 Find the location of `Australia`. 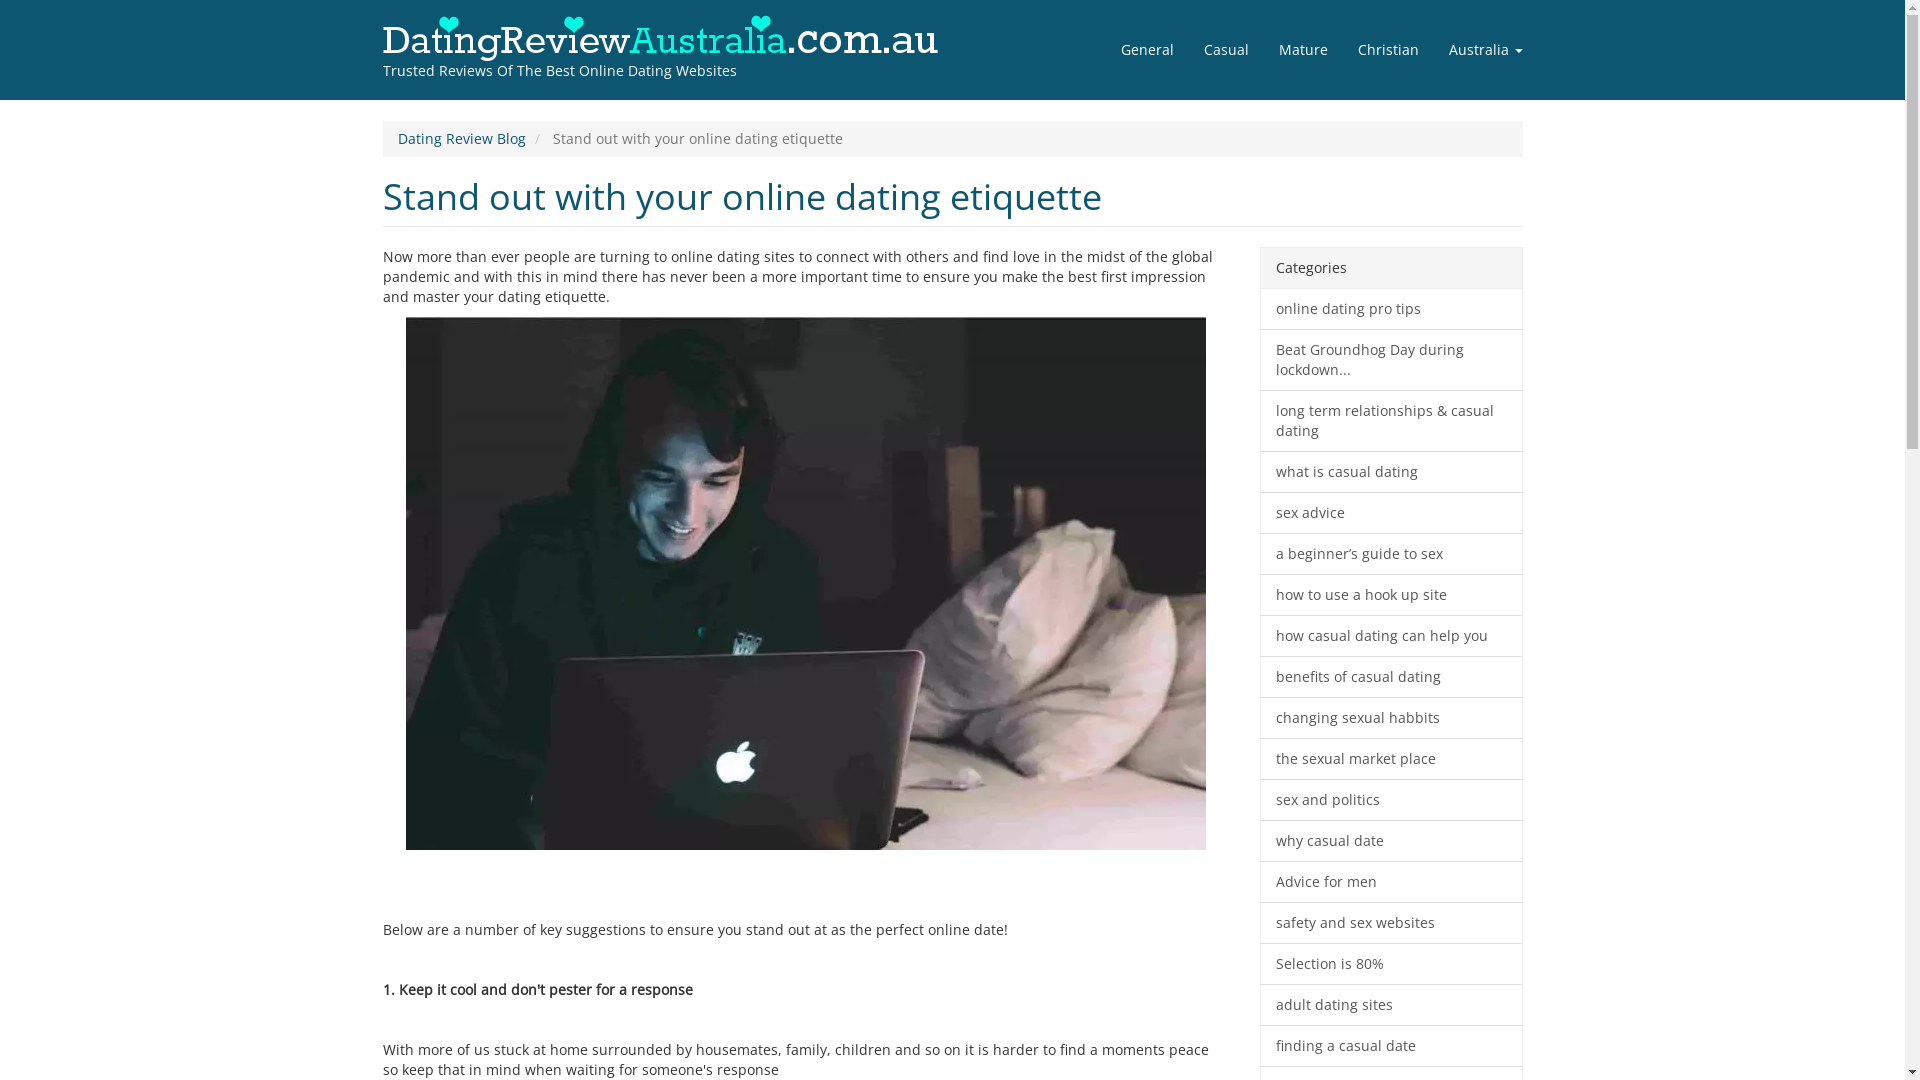

Australia is located at coordinates (1486, 50).